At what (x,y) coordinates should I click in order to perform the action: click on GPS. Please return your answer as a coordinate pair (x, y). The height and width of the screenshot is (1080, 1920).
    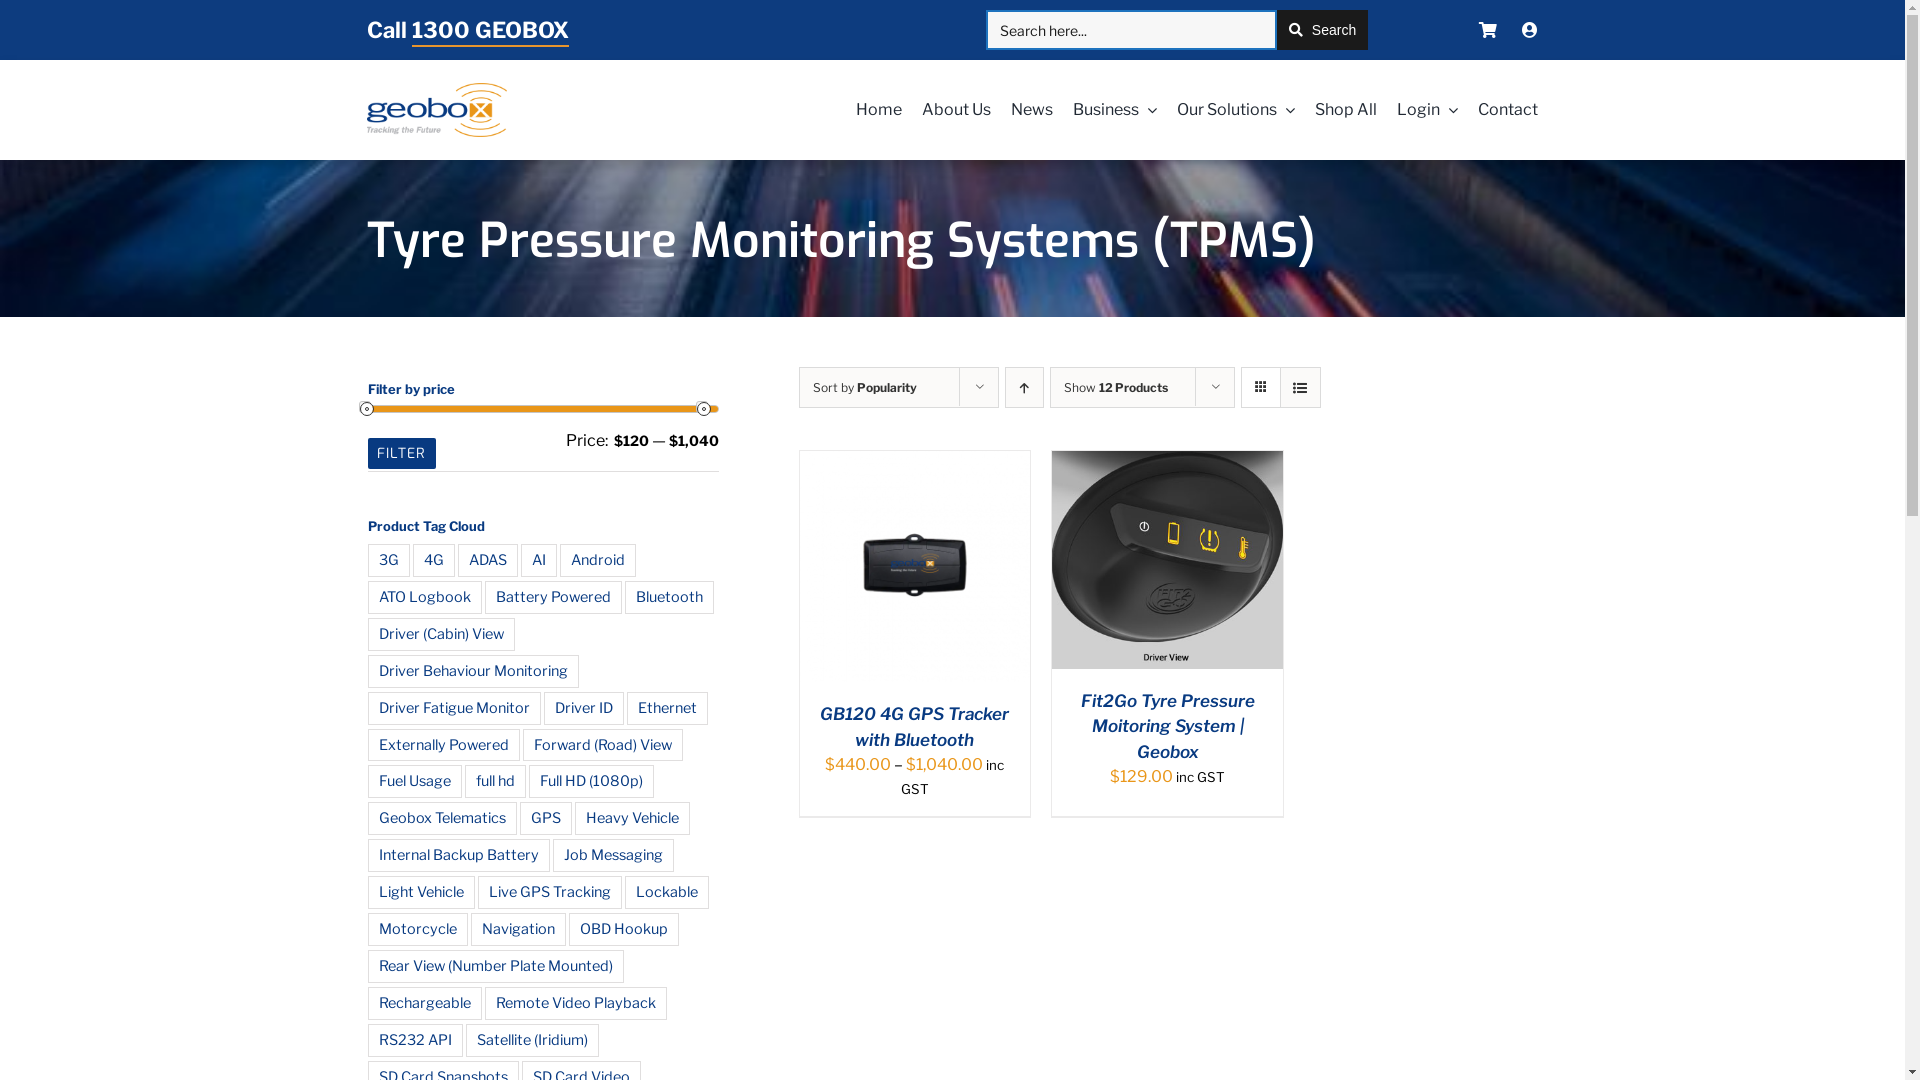
    Looking at the image, I should click on (546, 818).